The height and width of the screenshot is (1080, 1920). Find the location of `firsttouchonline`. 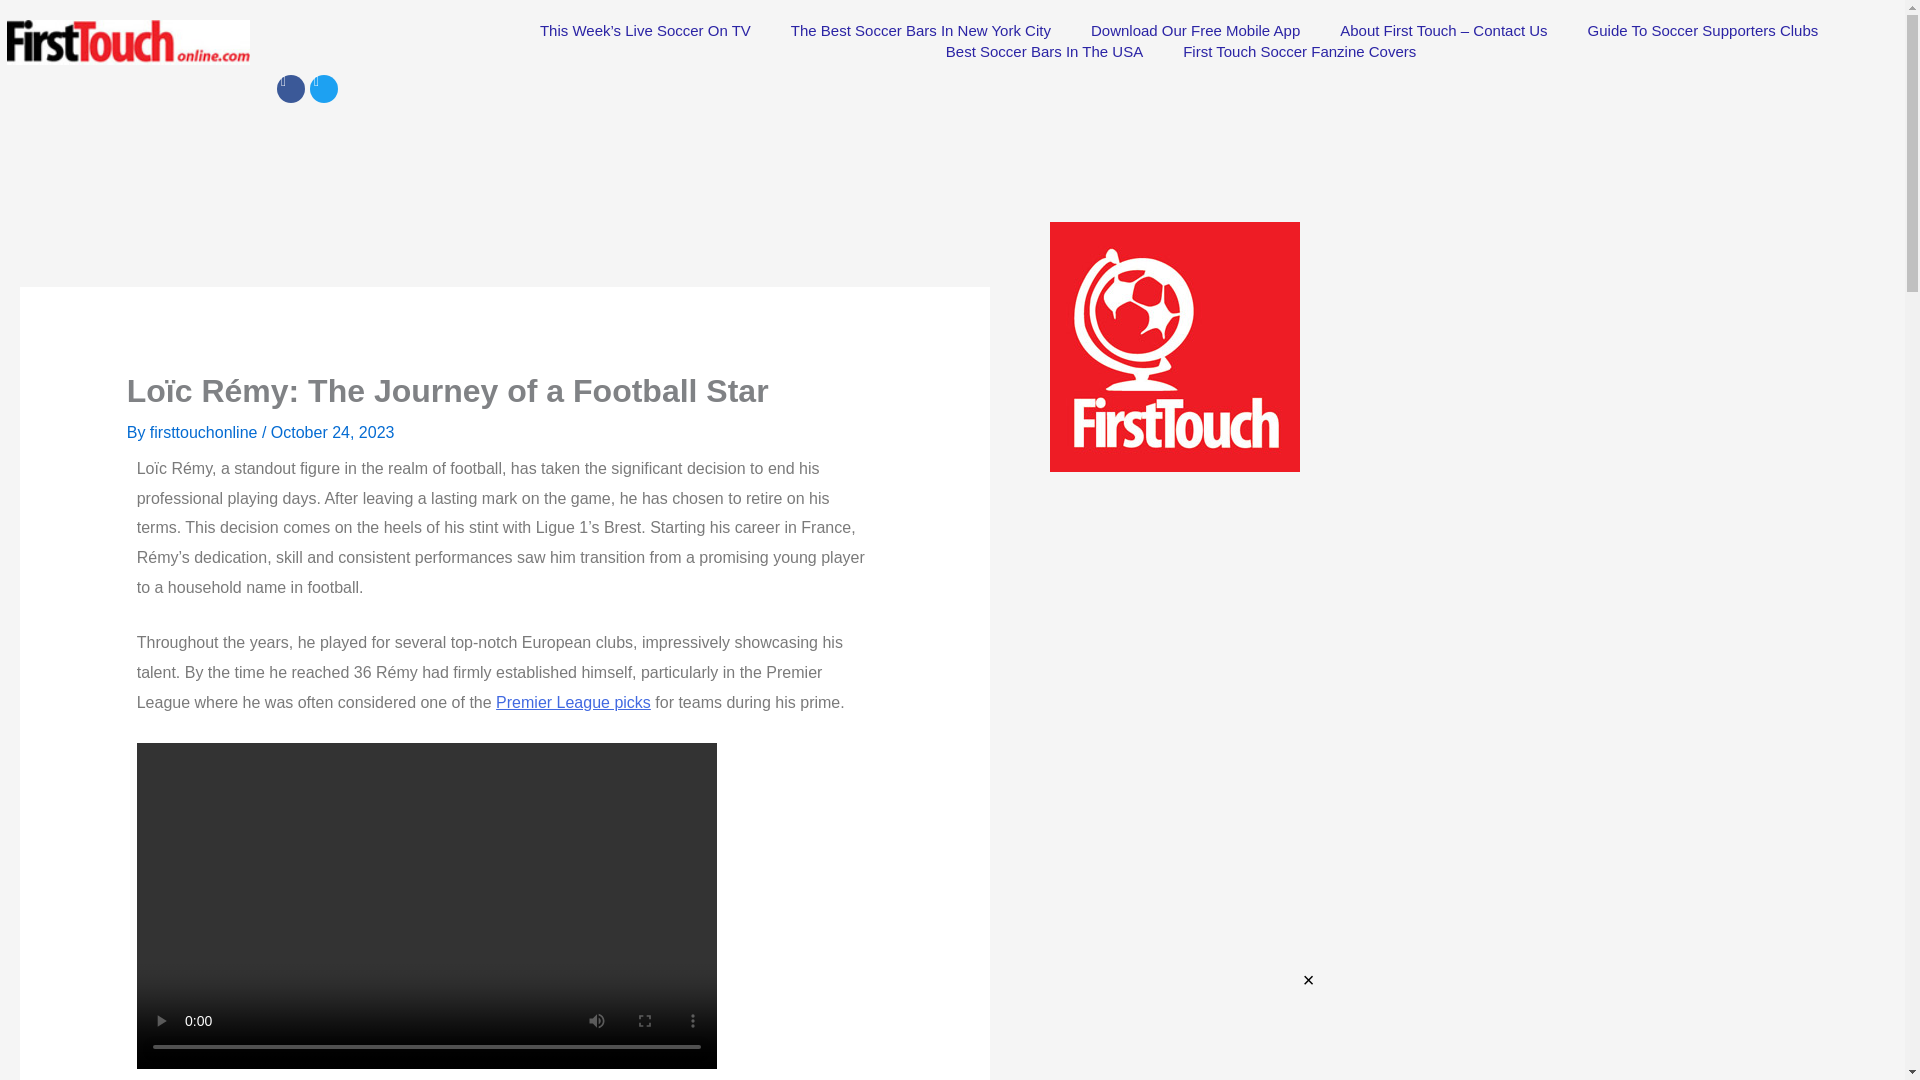

firsttouchonline is located at coordinates (205, 432).